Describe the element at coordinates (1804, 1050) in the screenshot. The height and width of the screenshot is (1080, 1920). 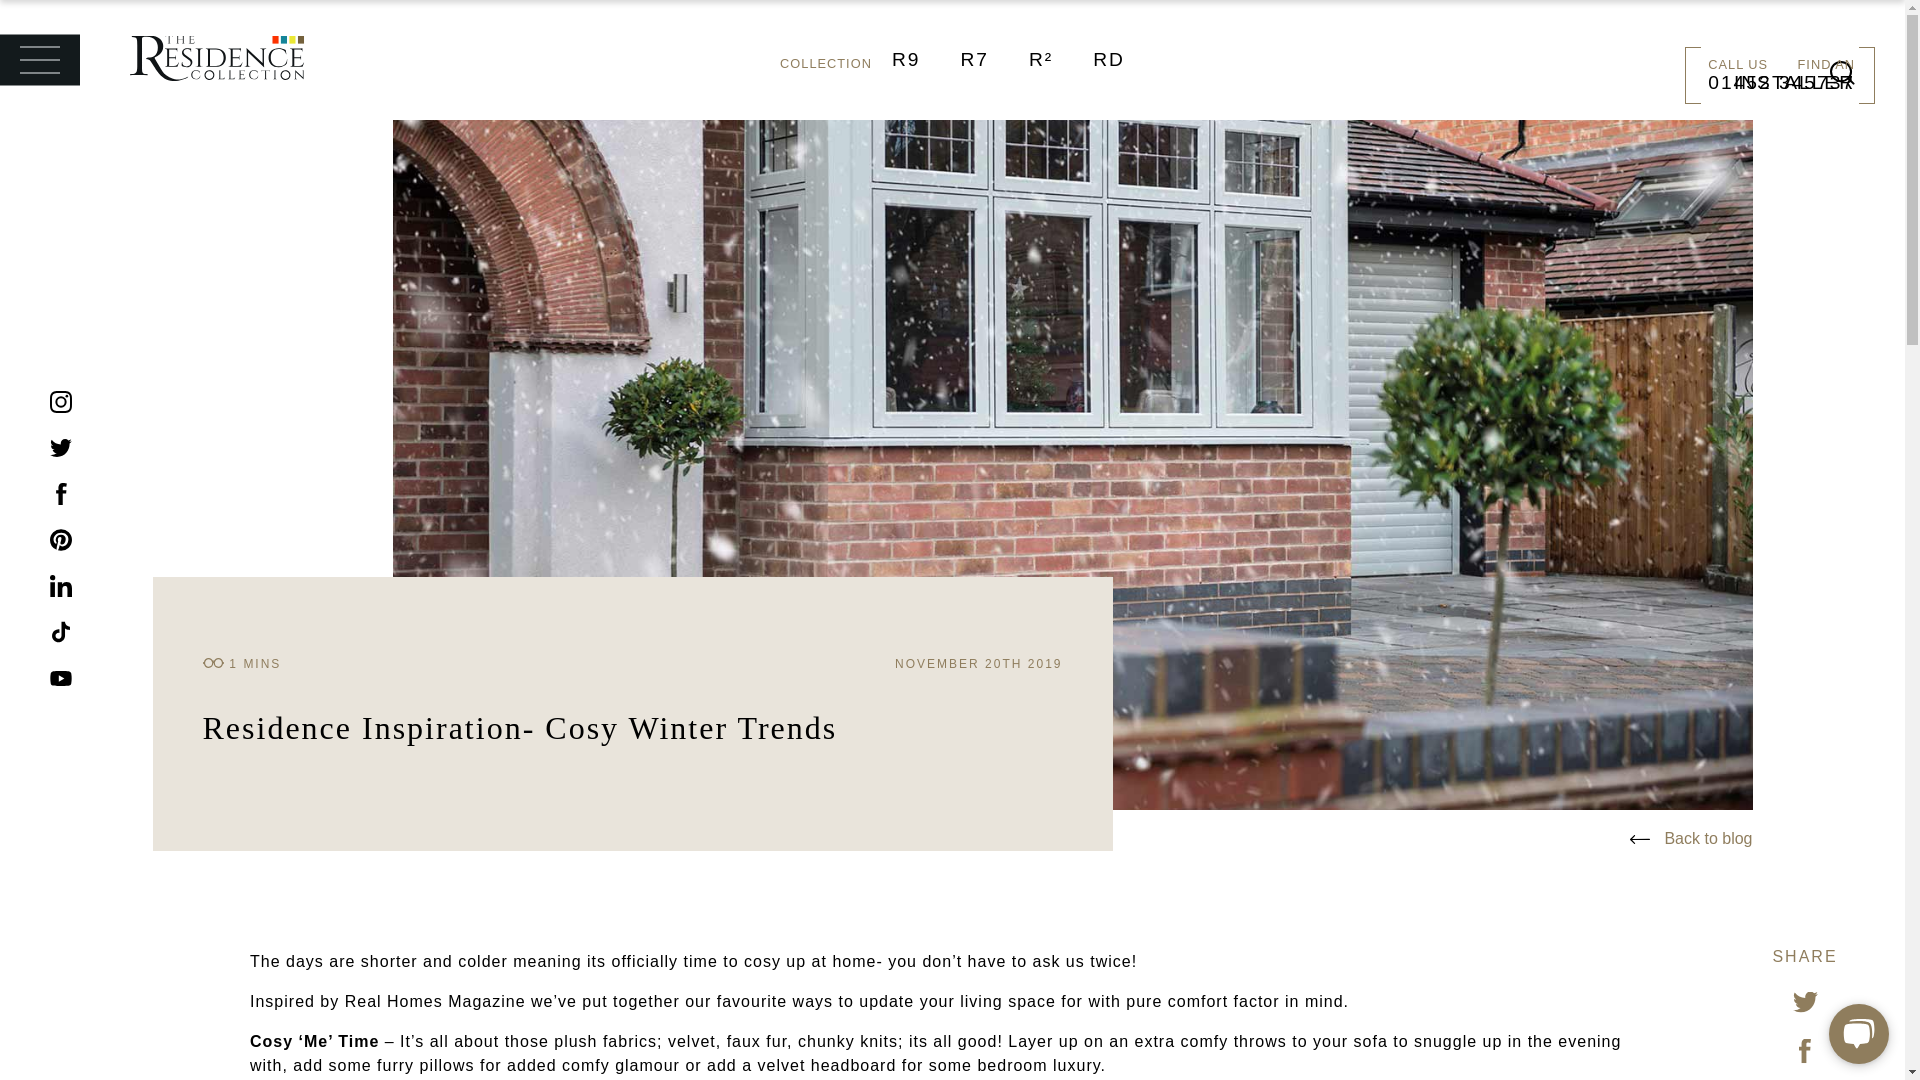
I see `Share on Facebook` at that location.